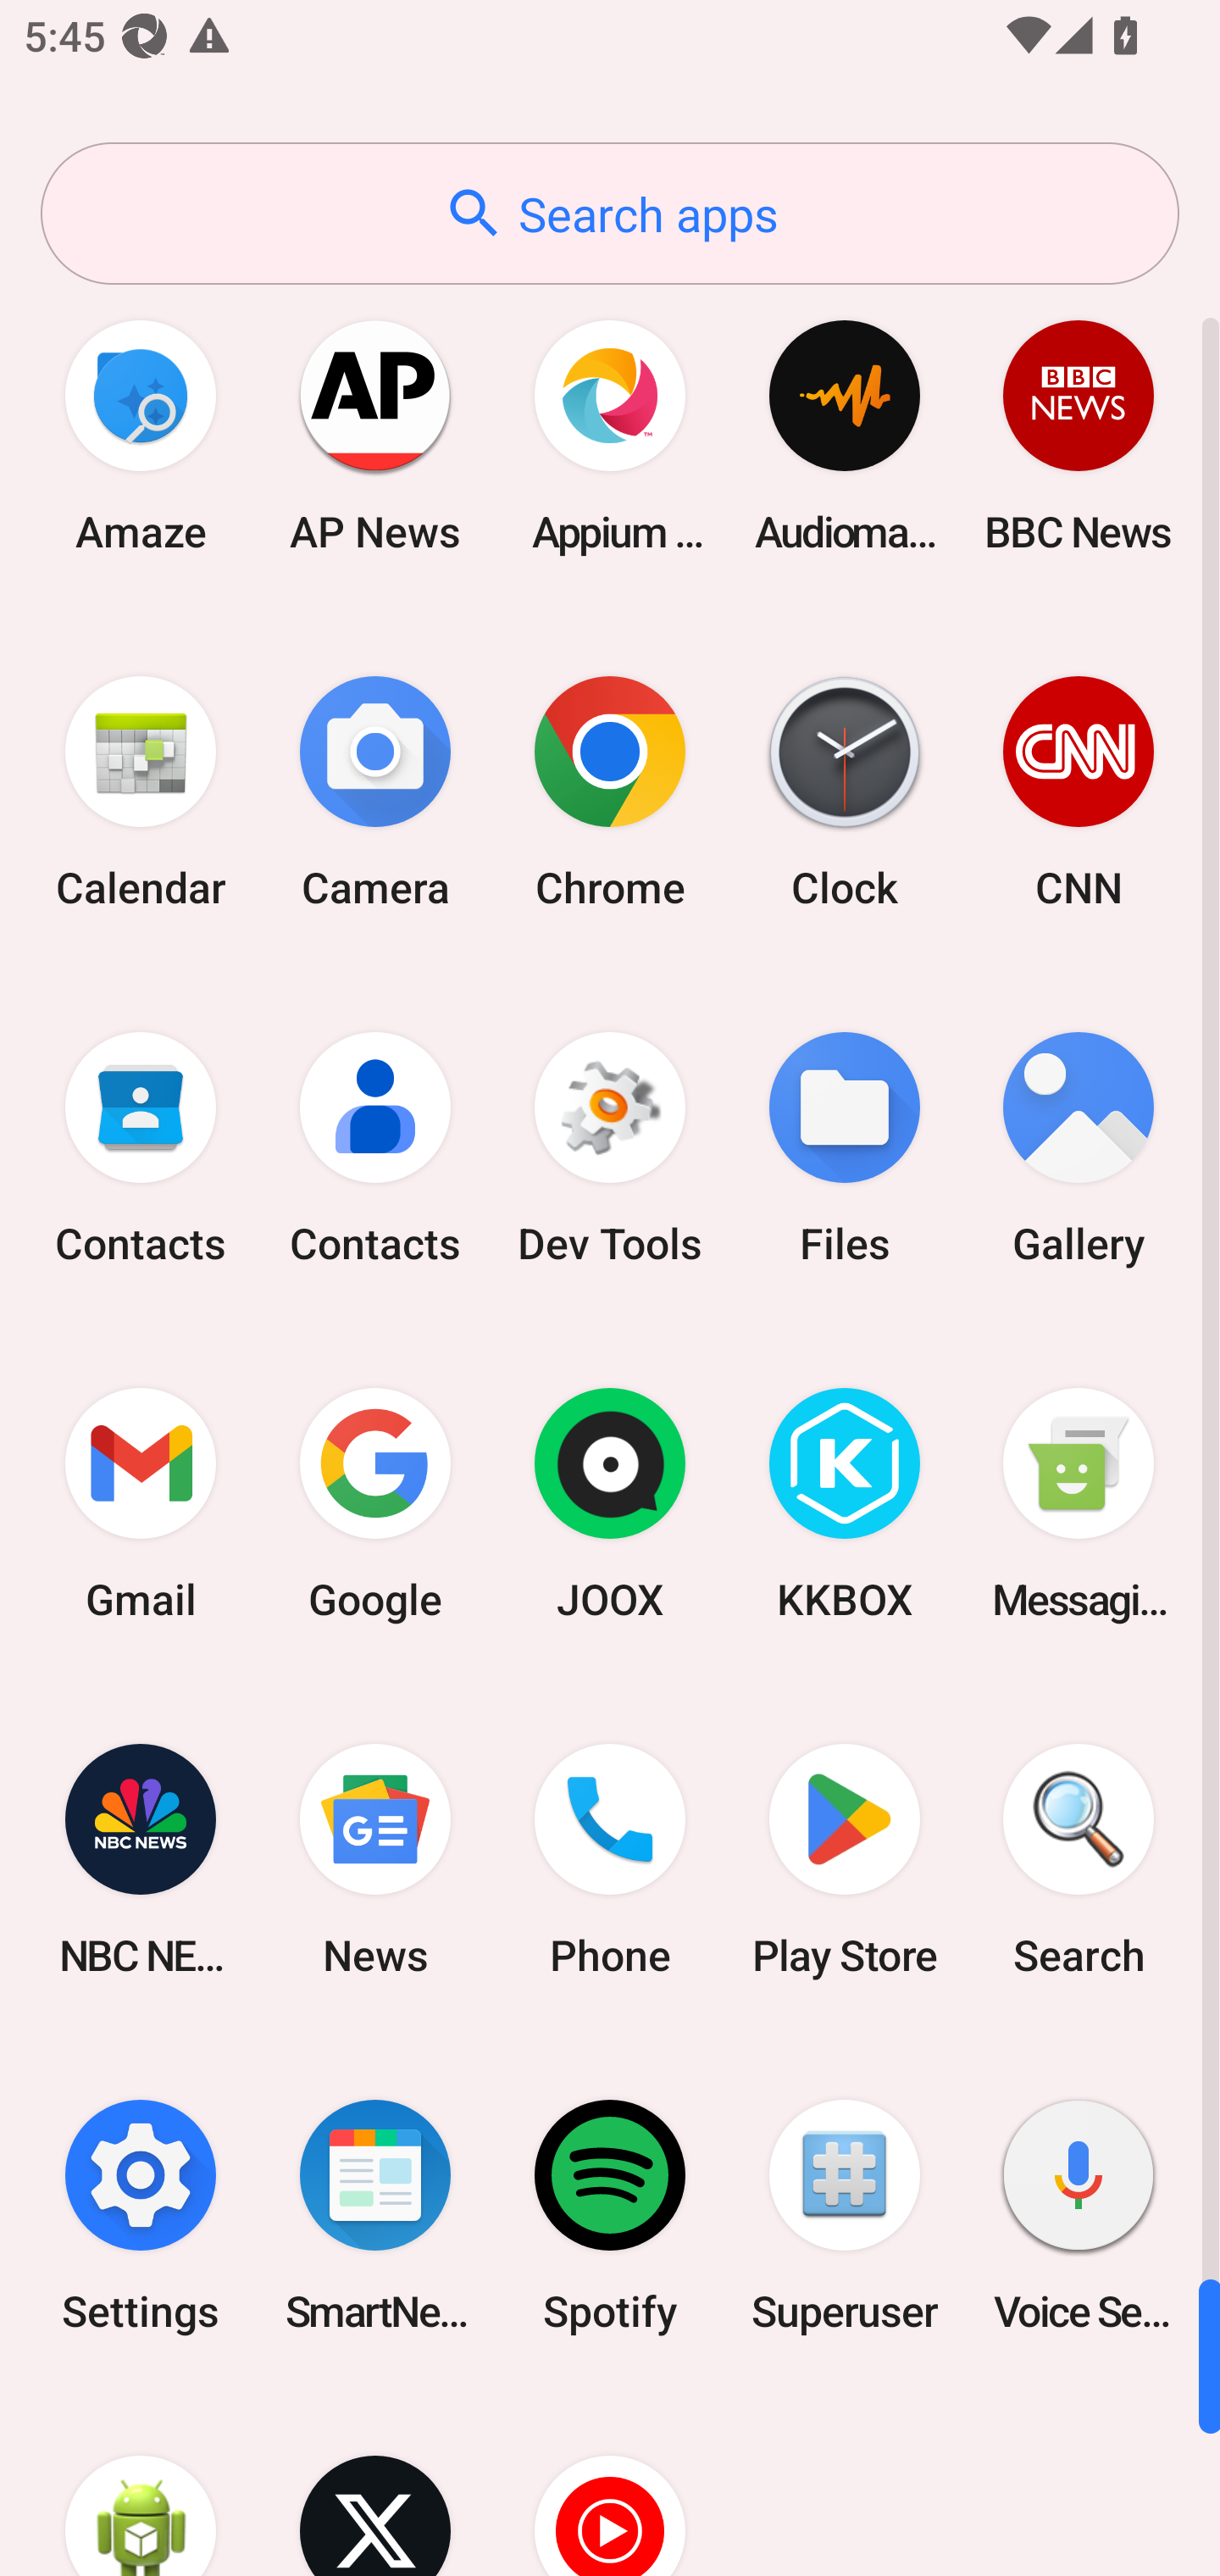 The width and height of the screenshot is (1220, 2576). What do you see at coordinates (1079, 1149) in the screenshot?
I see `Gallery` at bounding box center [1079, 1149].